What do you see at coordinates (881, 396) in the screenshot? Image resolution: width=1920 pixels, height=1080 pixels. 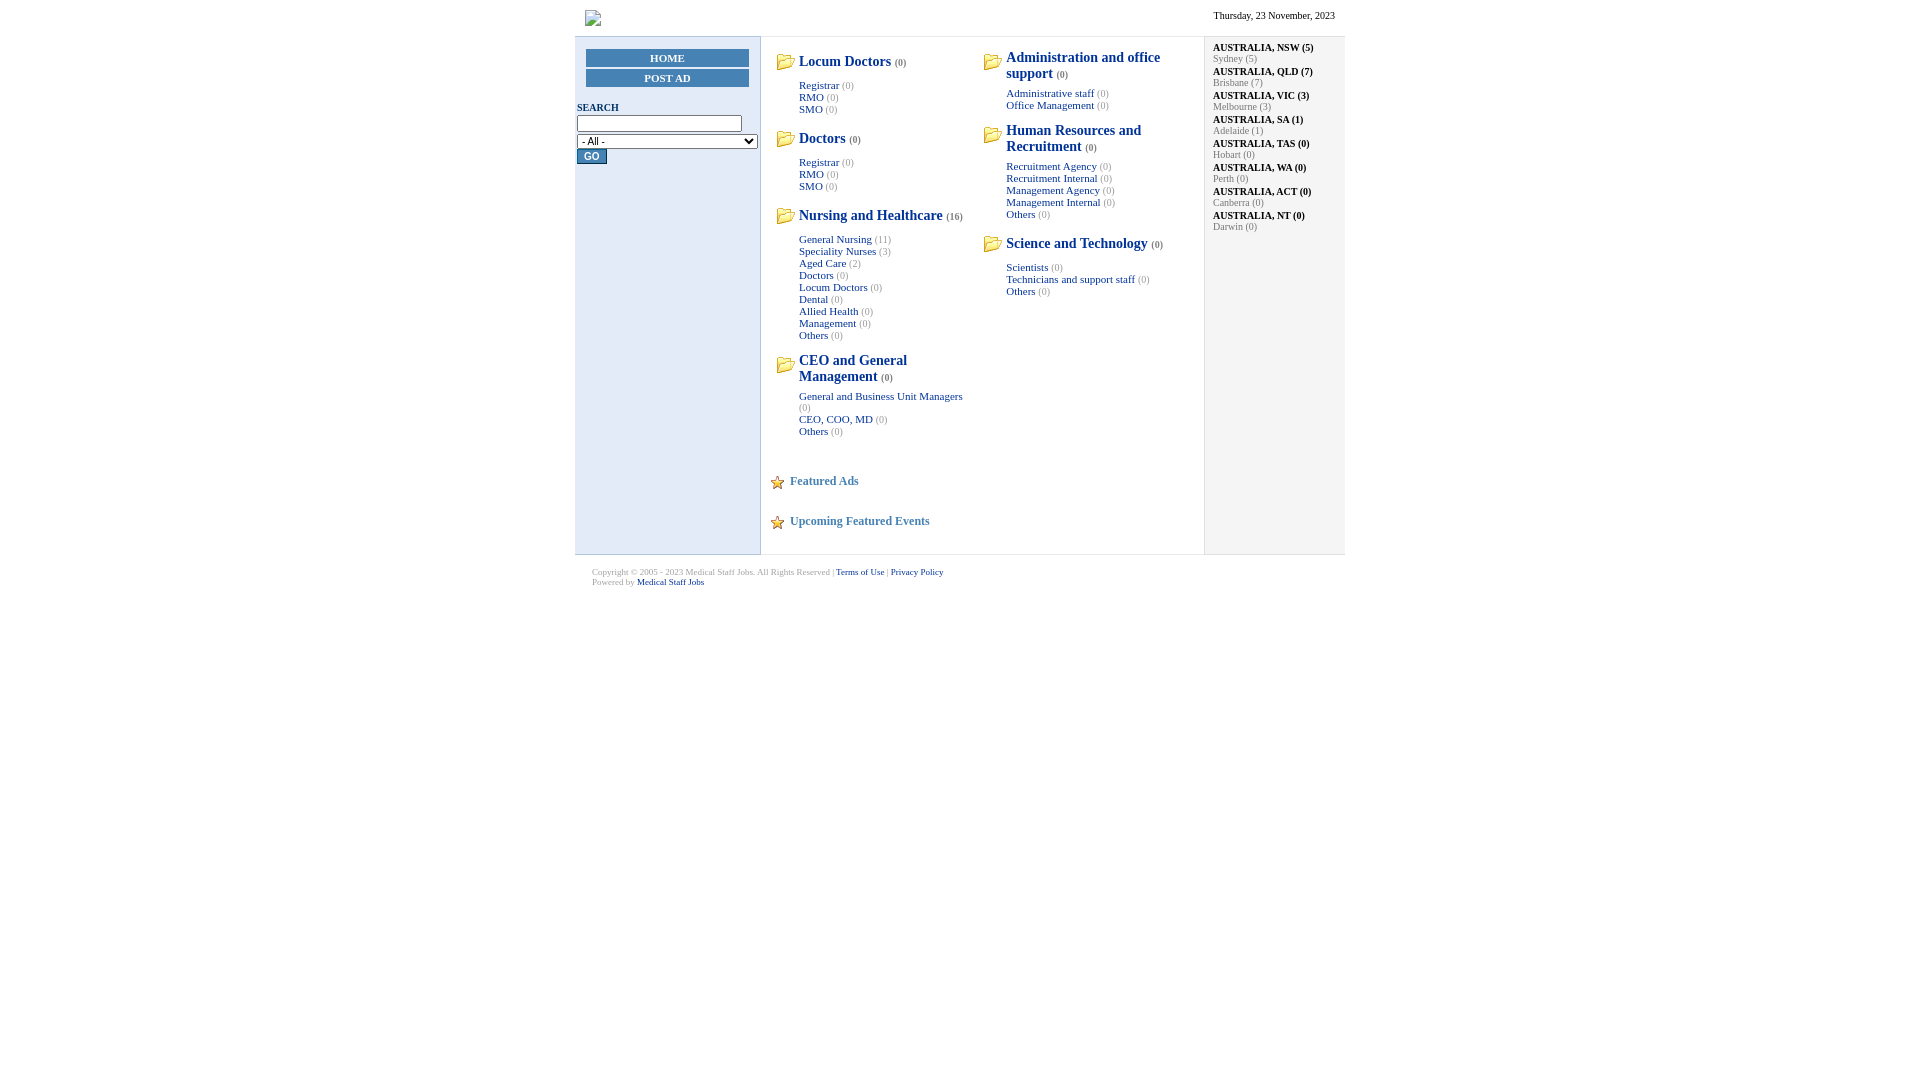 I see `General and Business Unit Managers` at bounding box center [881, 396].